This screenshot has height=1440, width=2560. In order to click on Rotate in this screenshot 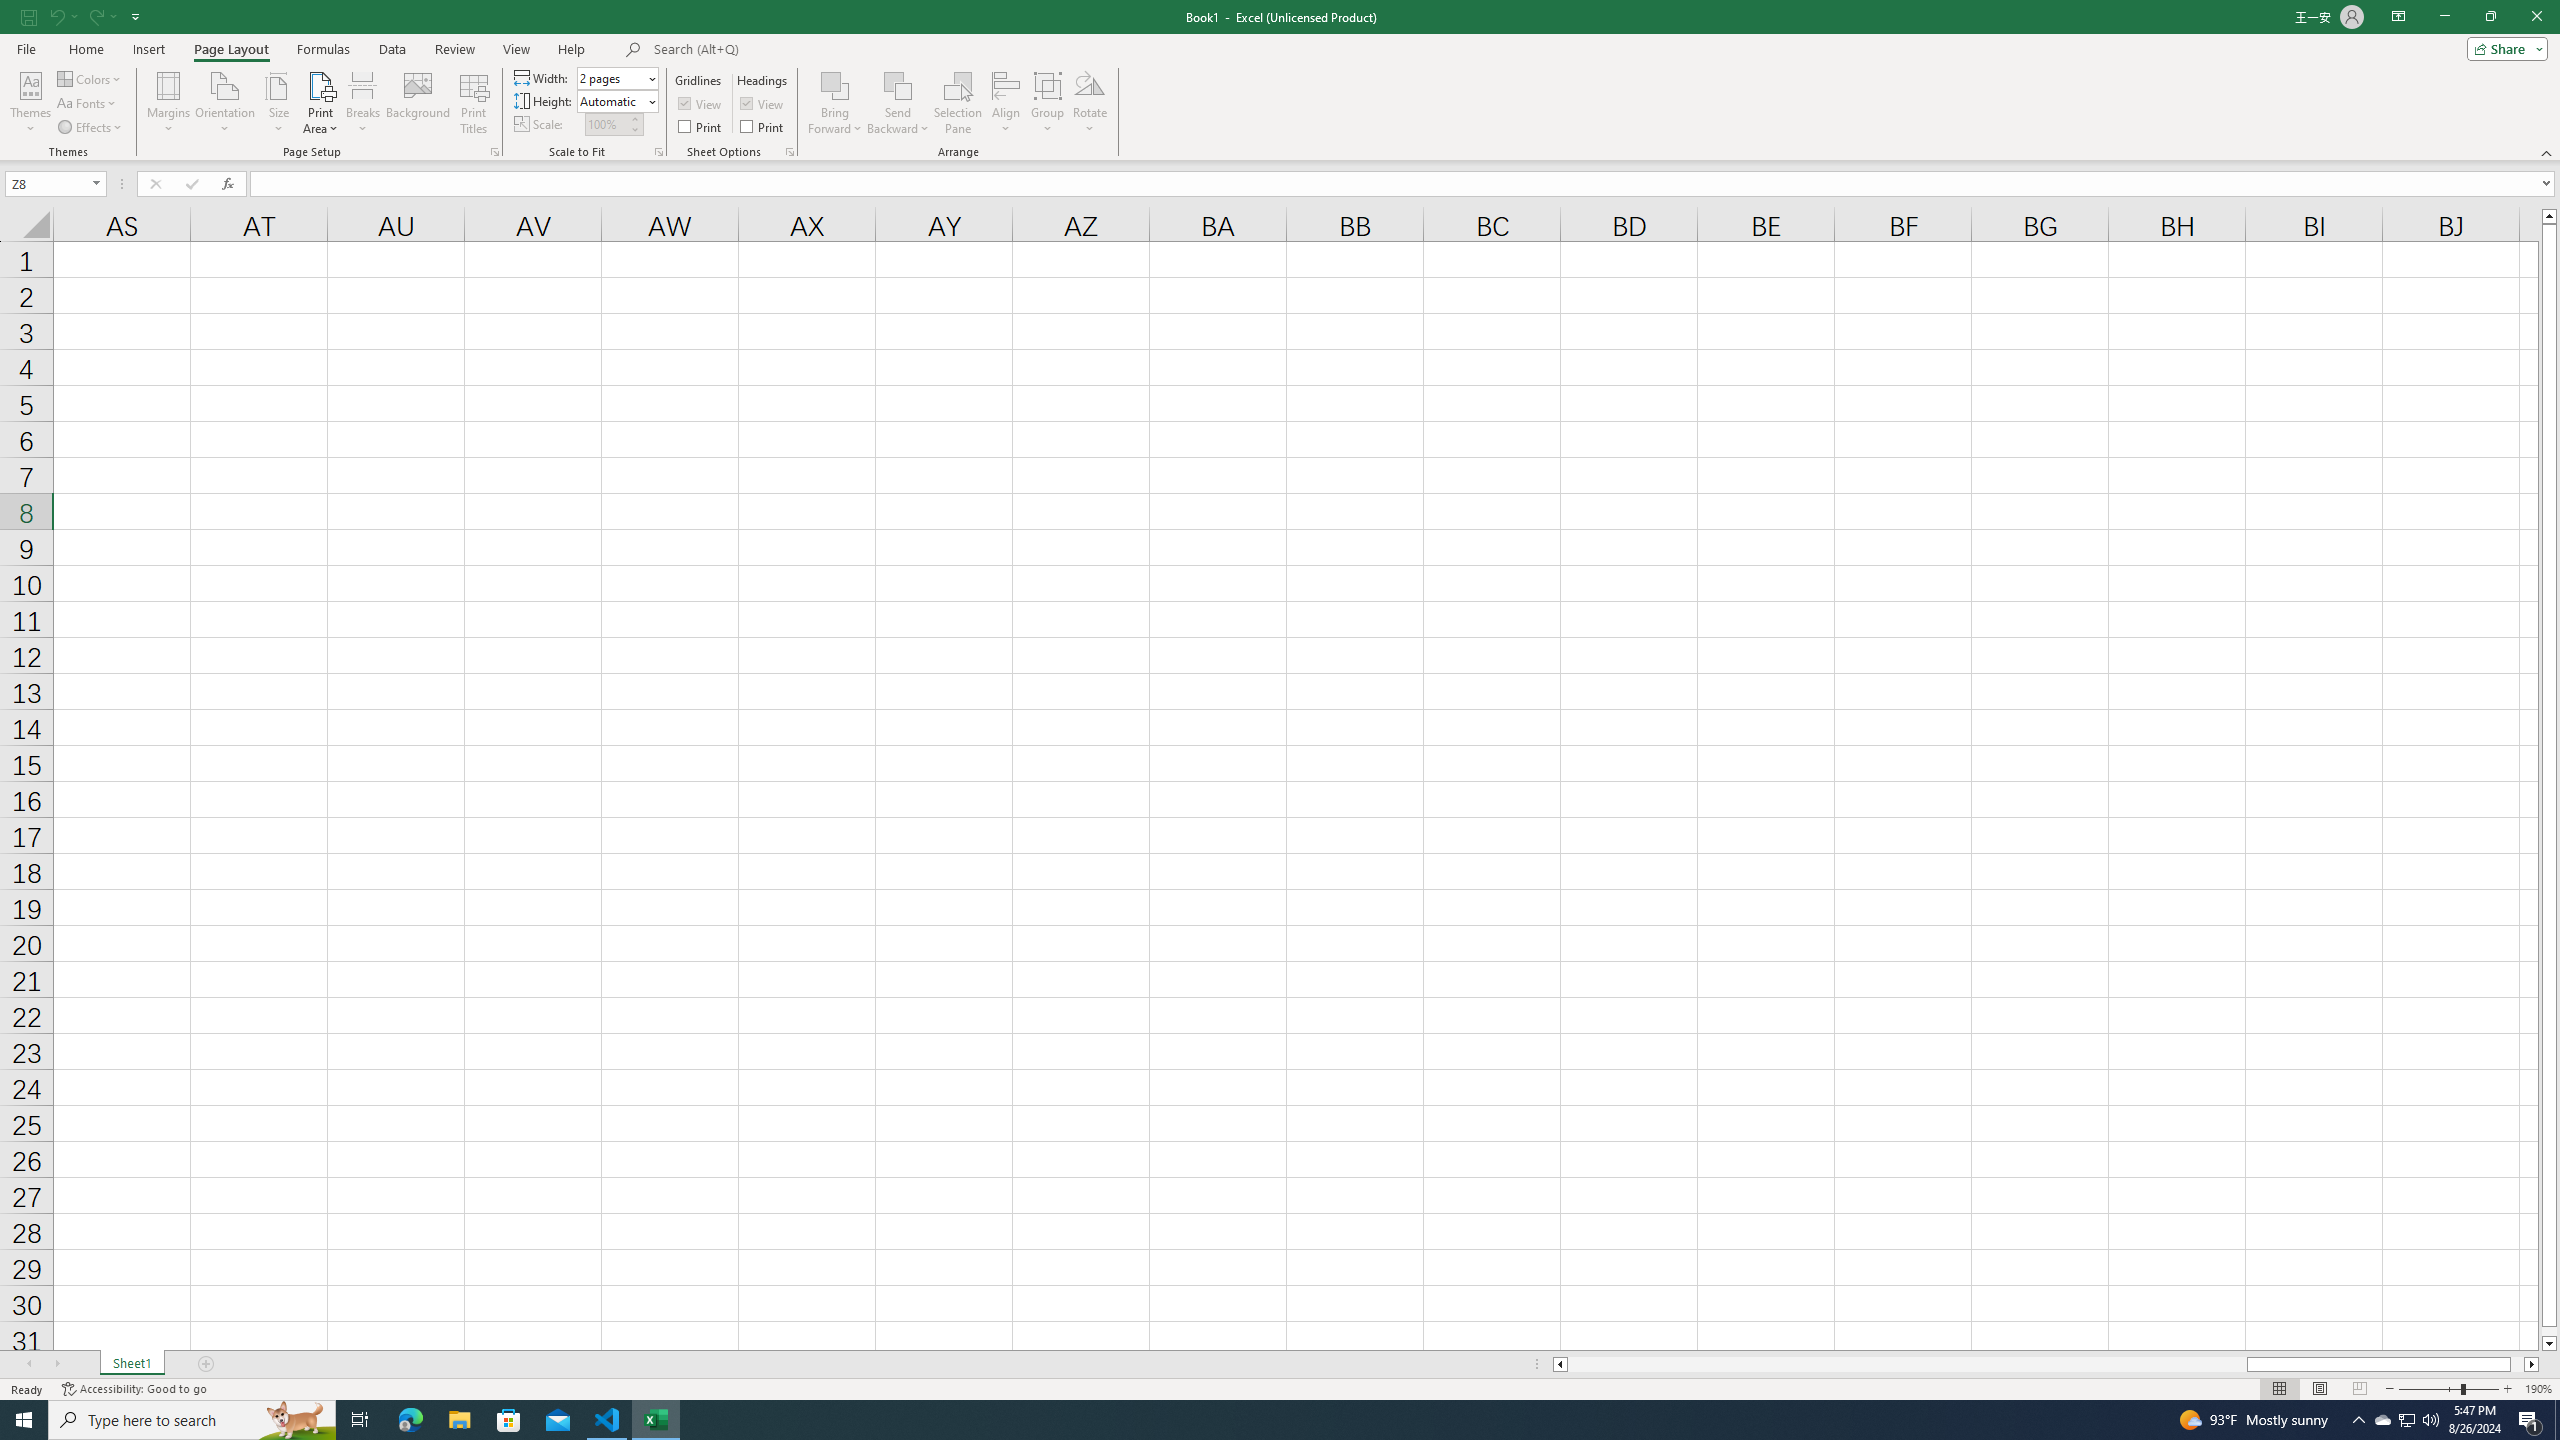, I will do `click(1090, 103)`.